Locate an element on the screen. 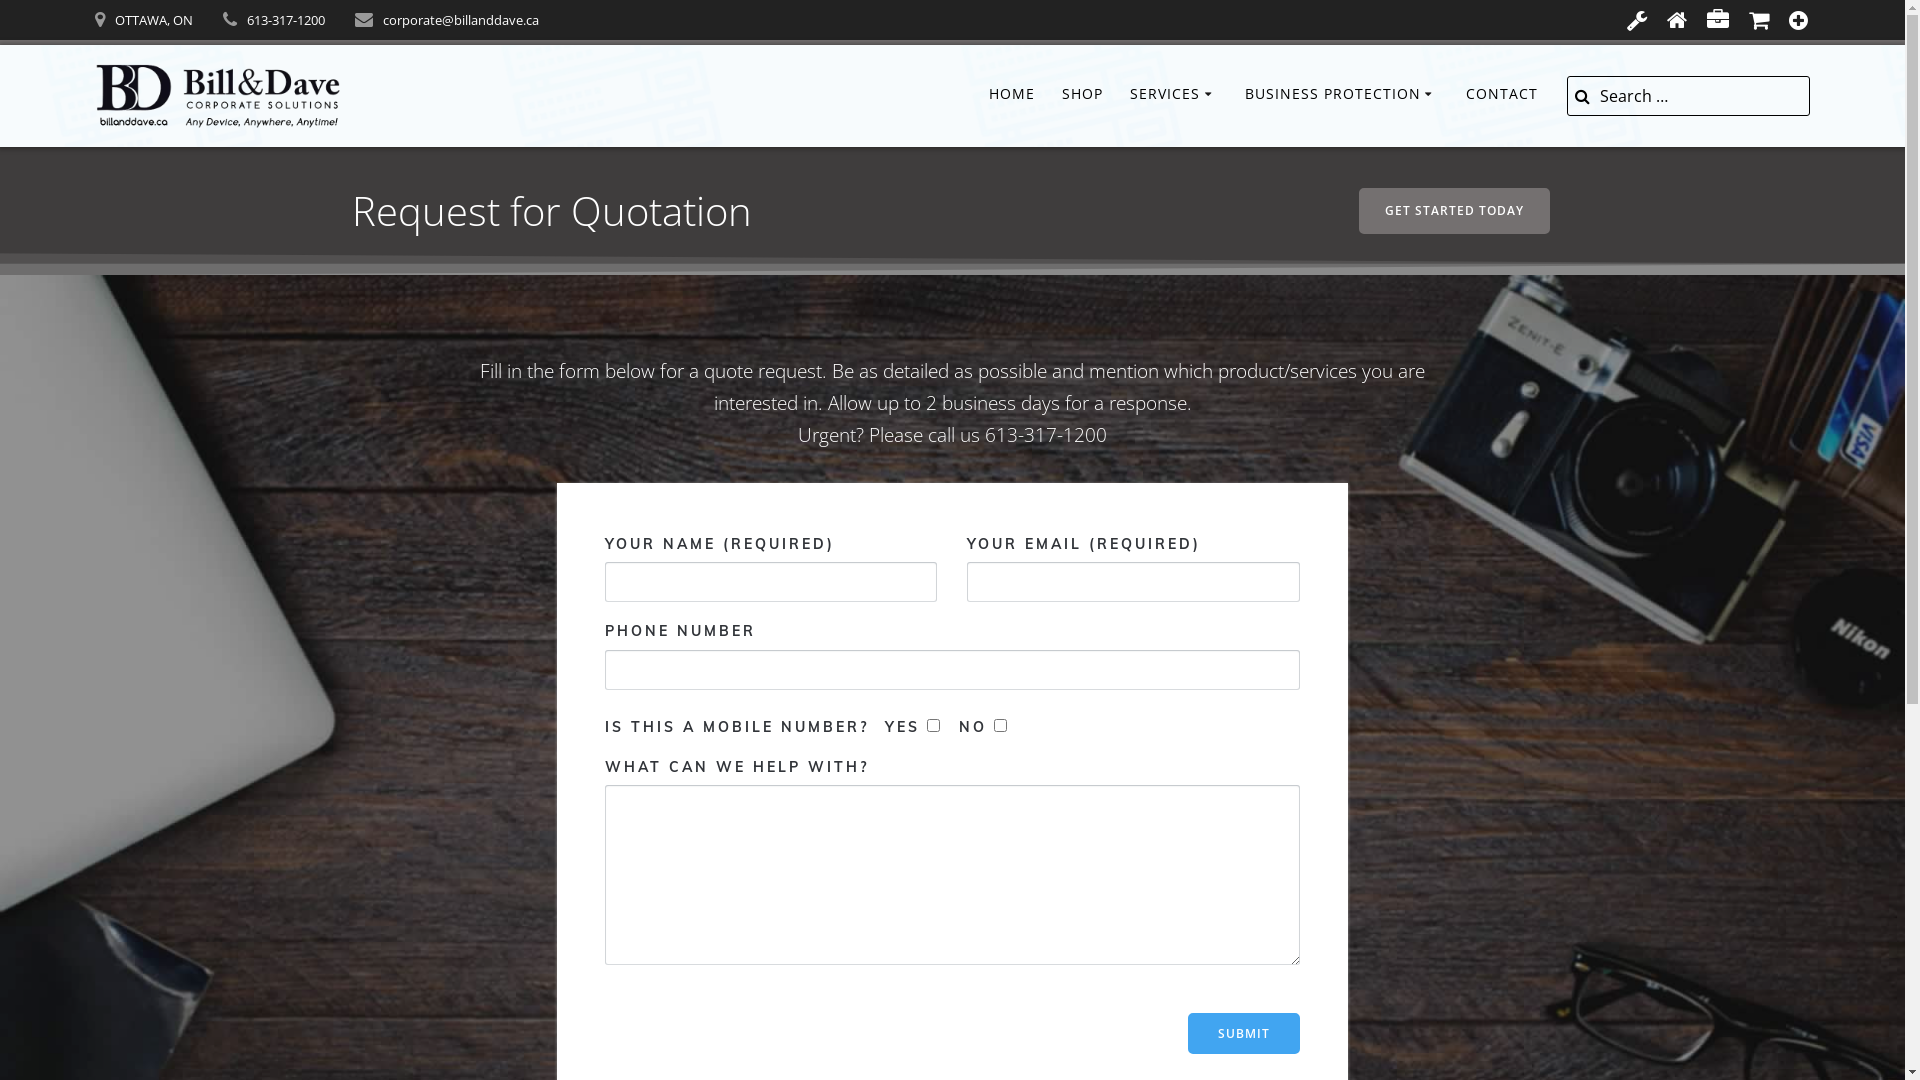 The width and height of the screenshot is (1920, 1080). corporate@billanddave.ca is located at coordinates (461, 20).